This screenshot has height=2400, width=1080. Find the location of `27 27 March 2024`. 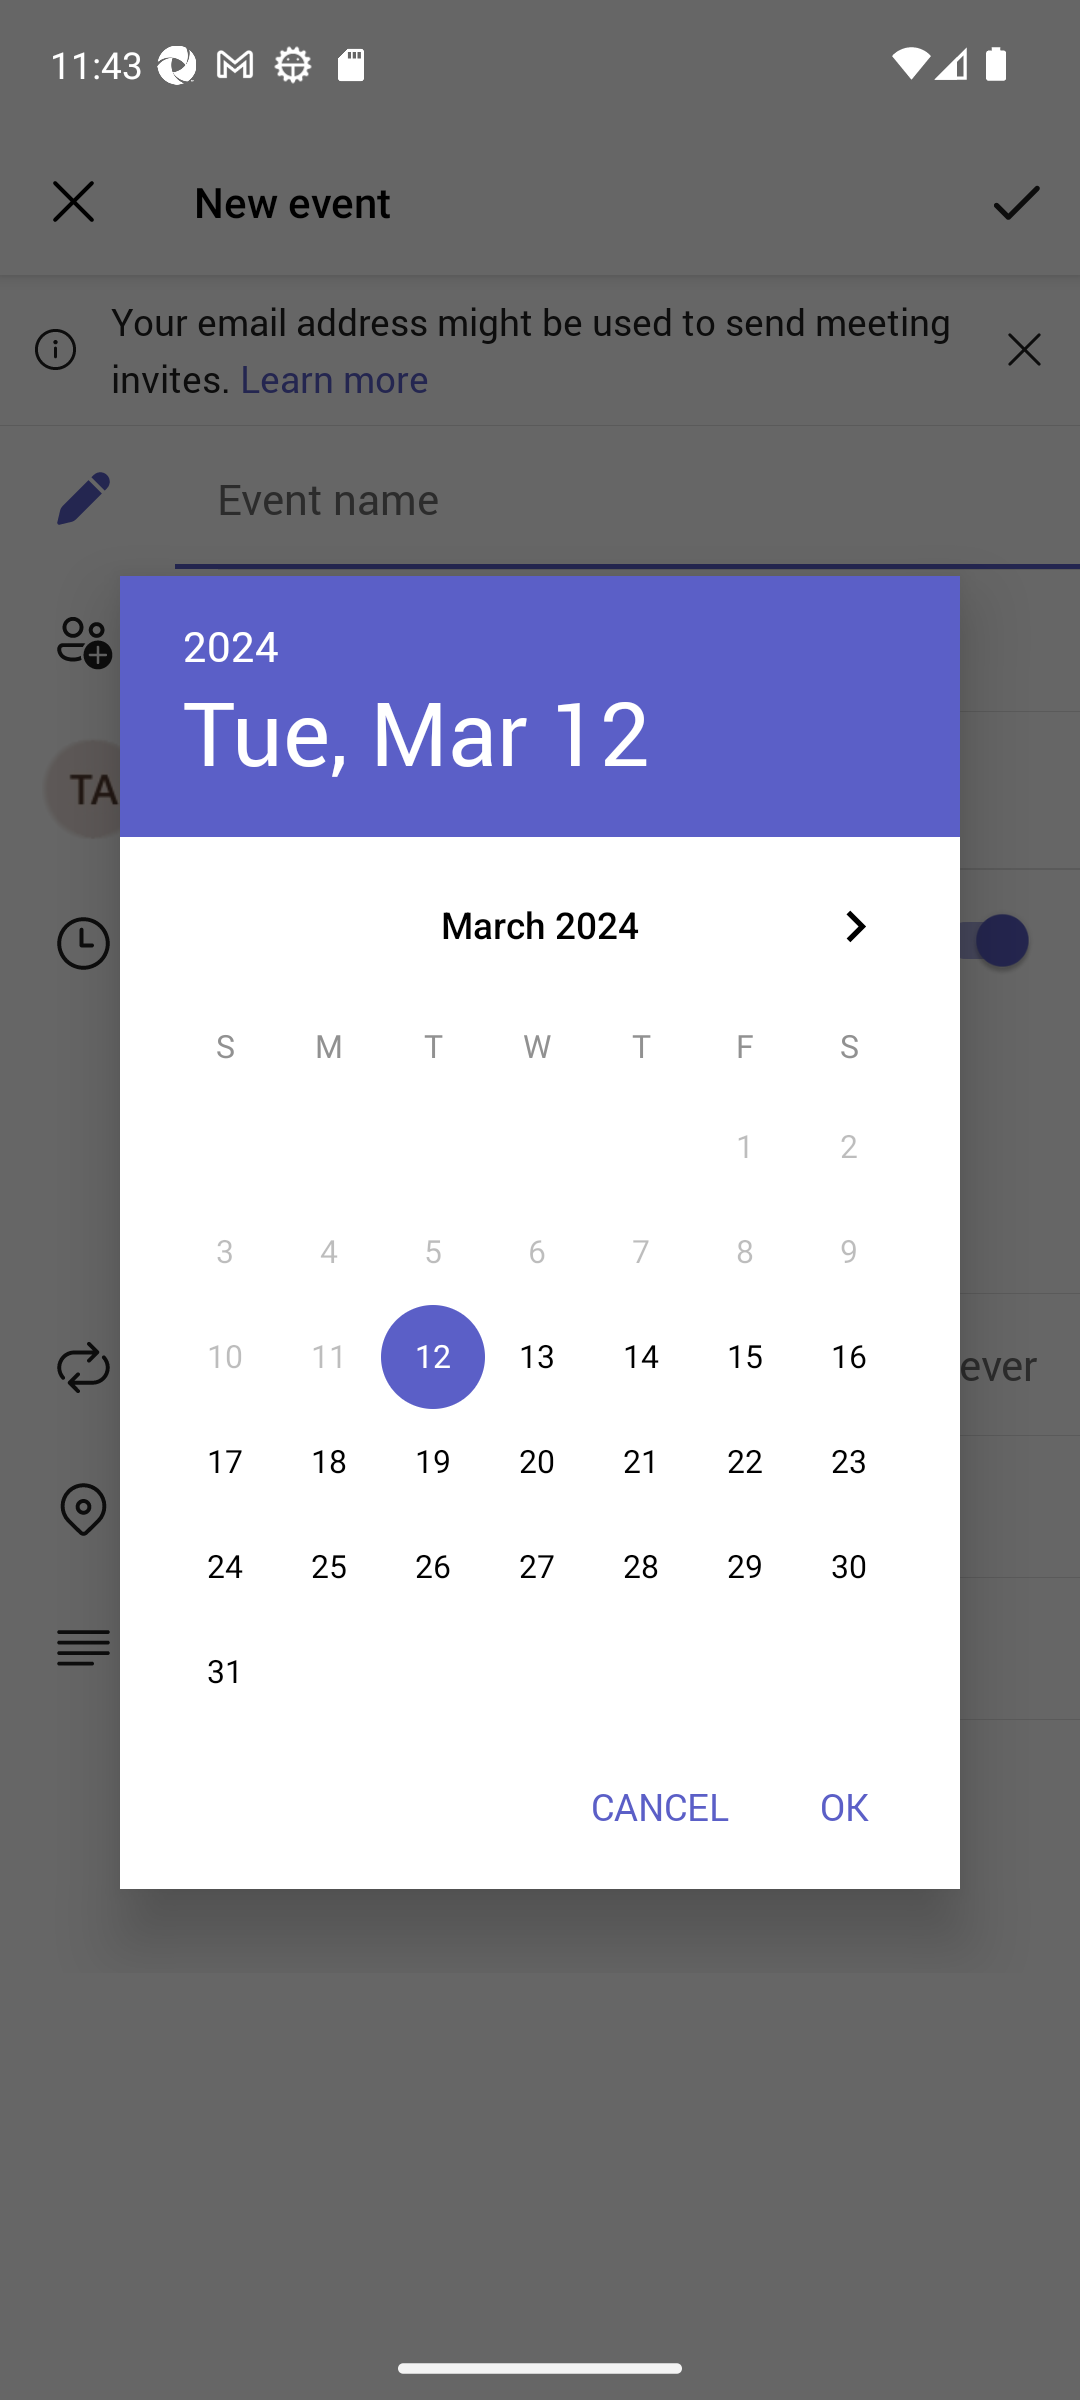

27 27 March 2024 is located at coordinates (536, 1567).